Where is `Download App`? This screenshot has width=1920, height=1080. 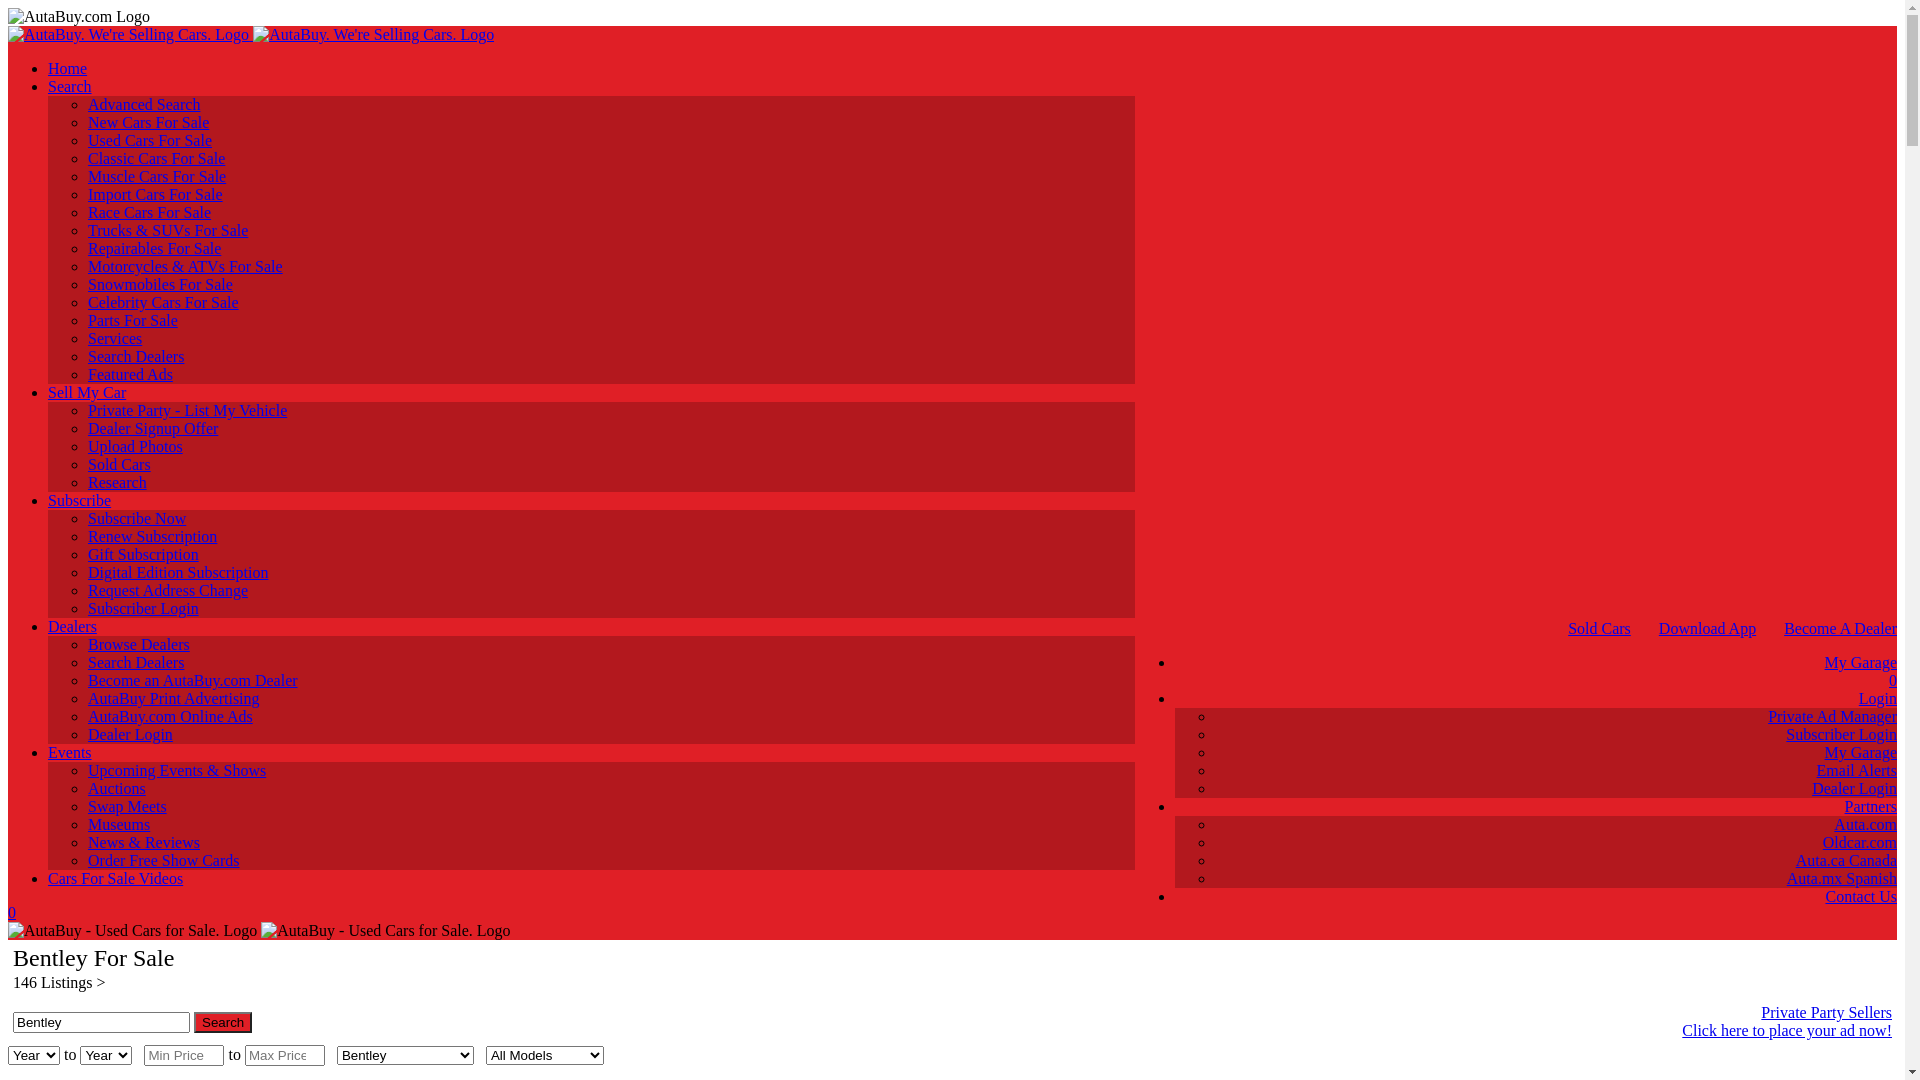 Download App is located at coordinates (1708, 628).